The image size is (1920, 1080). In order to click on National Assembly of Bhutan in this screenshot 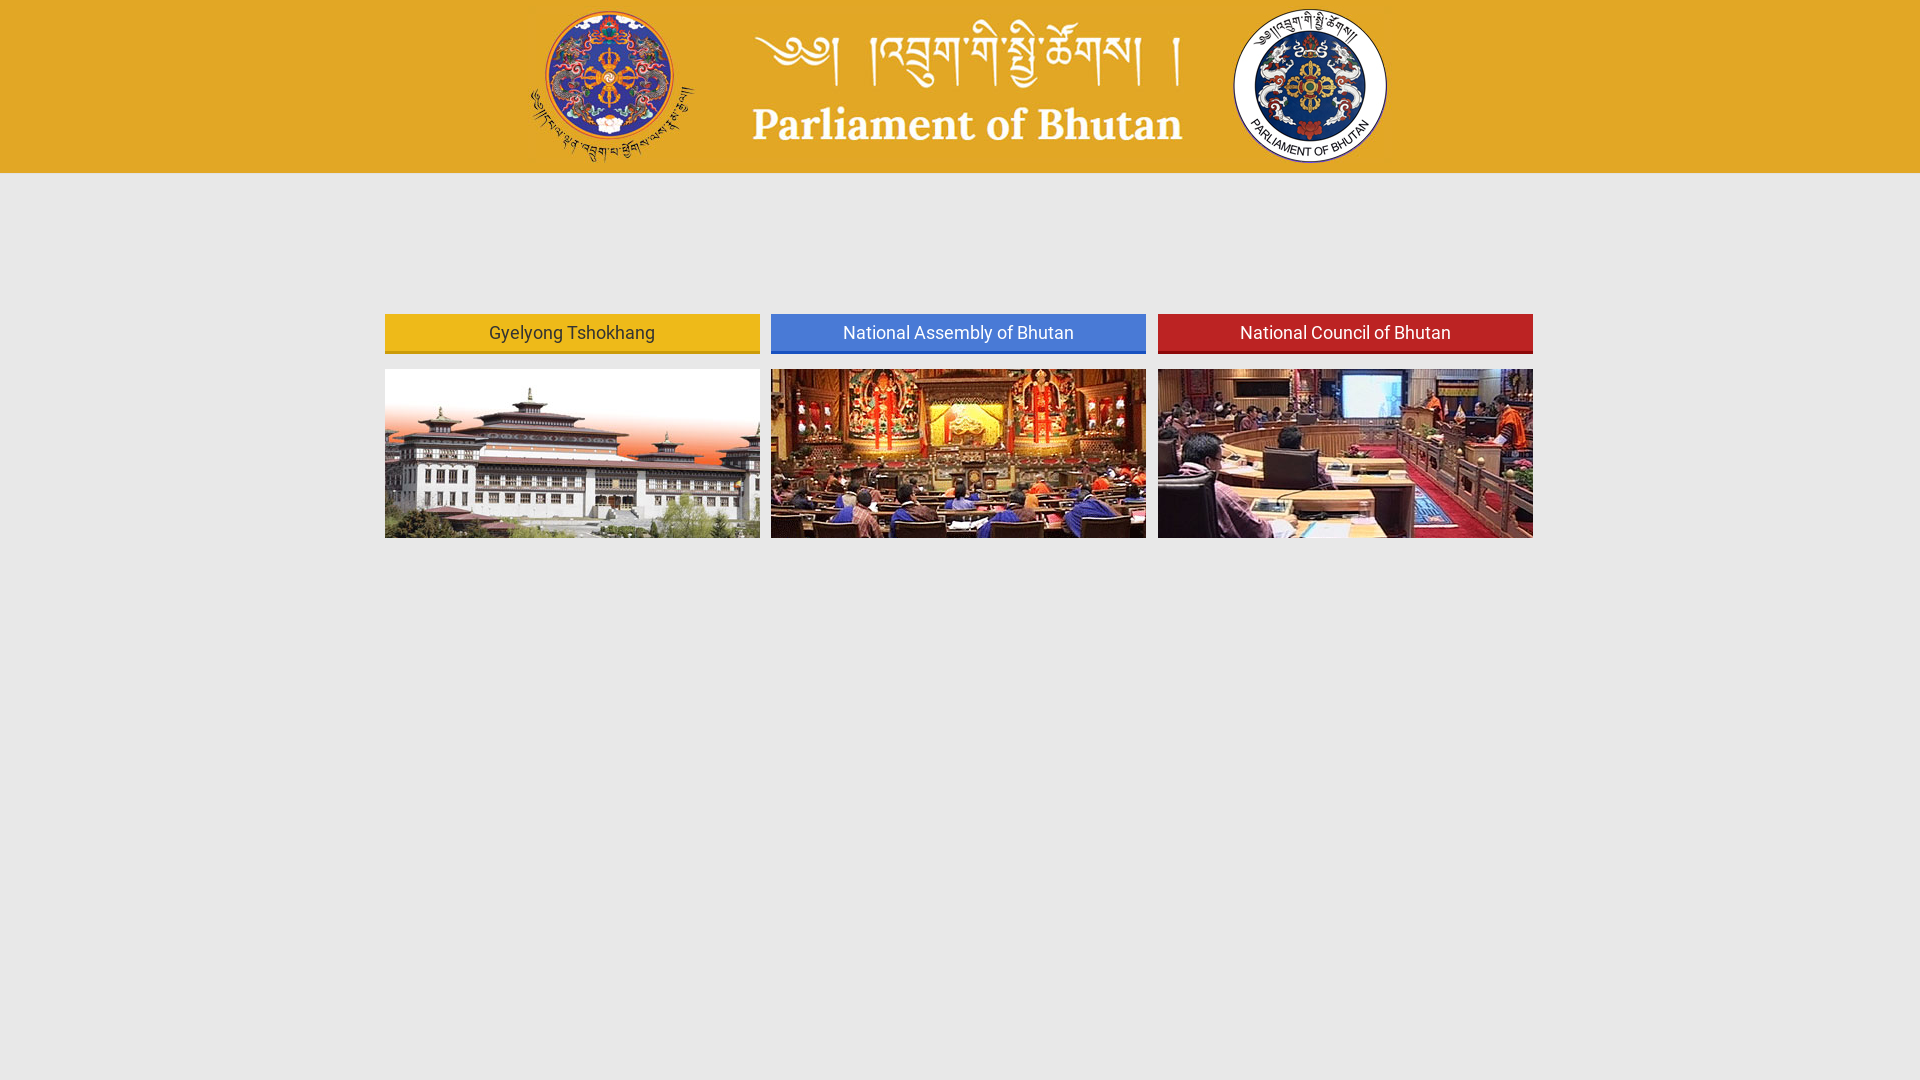, I will do `click(958, 332)`.